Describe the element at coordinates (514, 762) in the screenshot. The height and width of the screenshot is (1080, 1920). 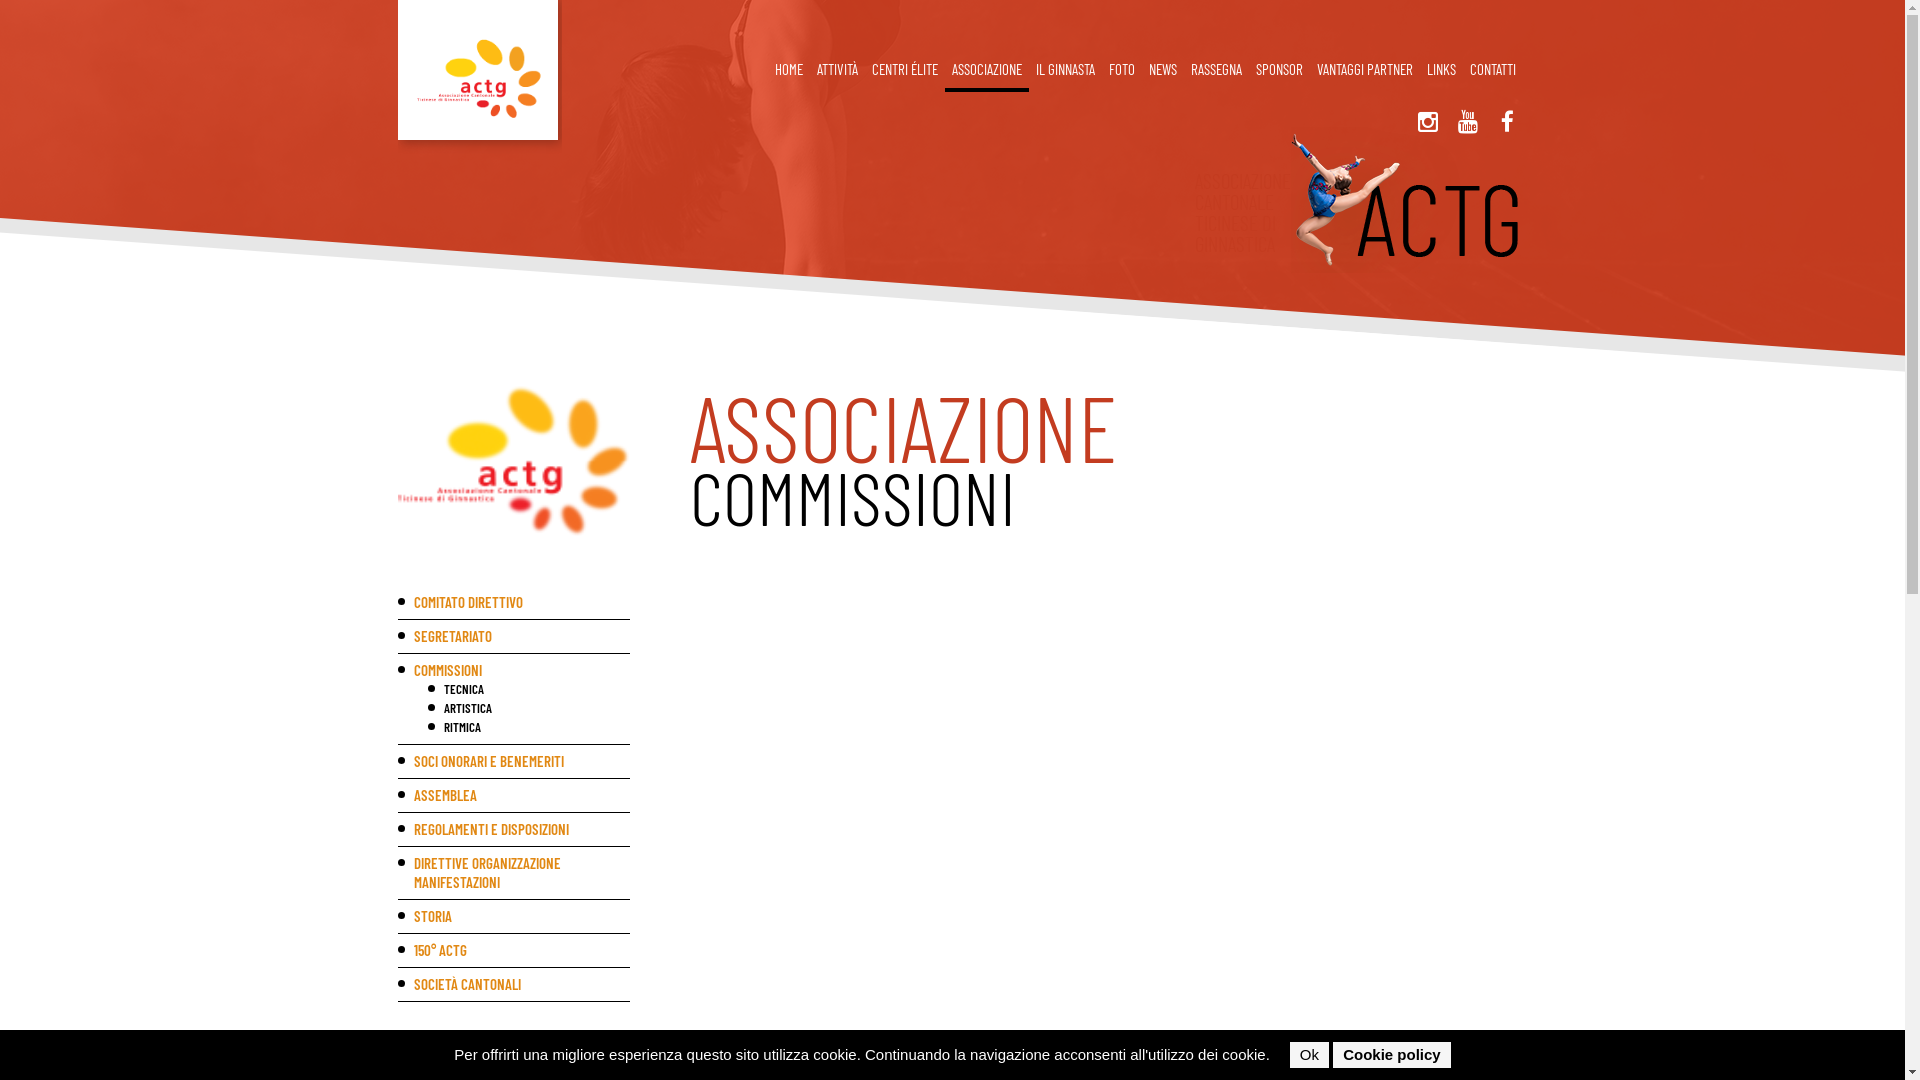
I see `SOCI ONORARI E BENEMERITI` at that location.